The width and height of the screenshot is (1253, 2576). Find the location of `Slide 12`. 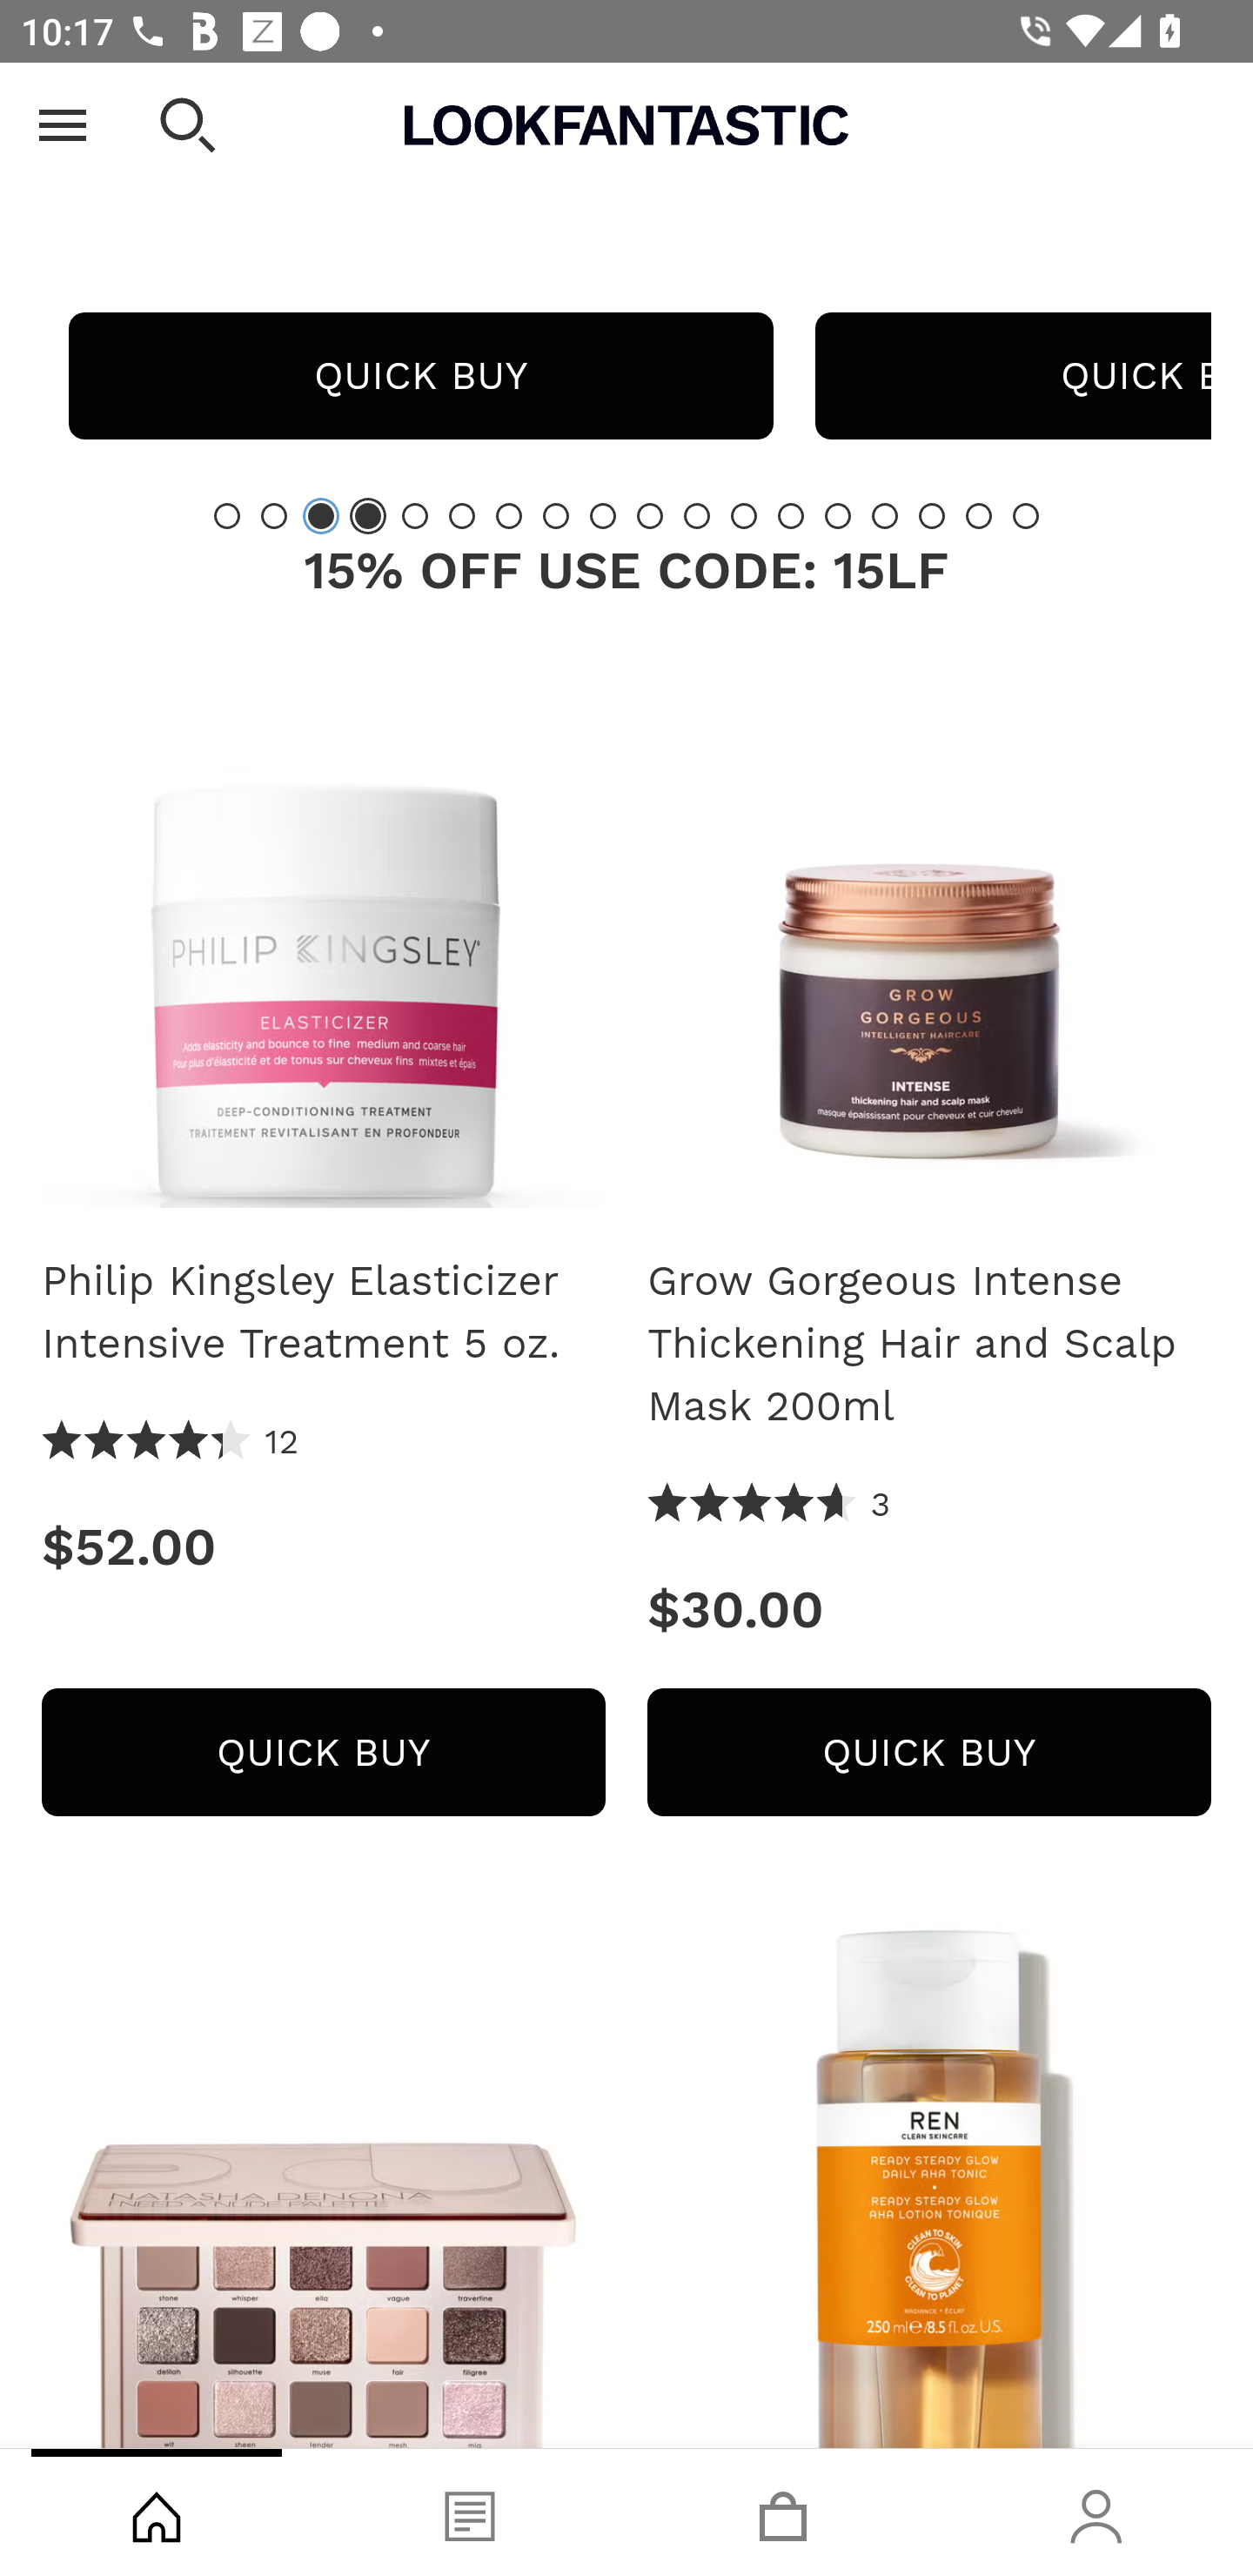

Slide 12 is located at coordinates (743, 516).